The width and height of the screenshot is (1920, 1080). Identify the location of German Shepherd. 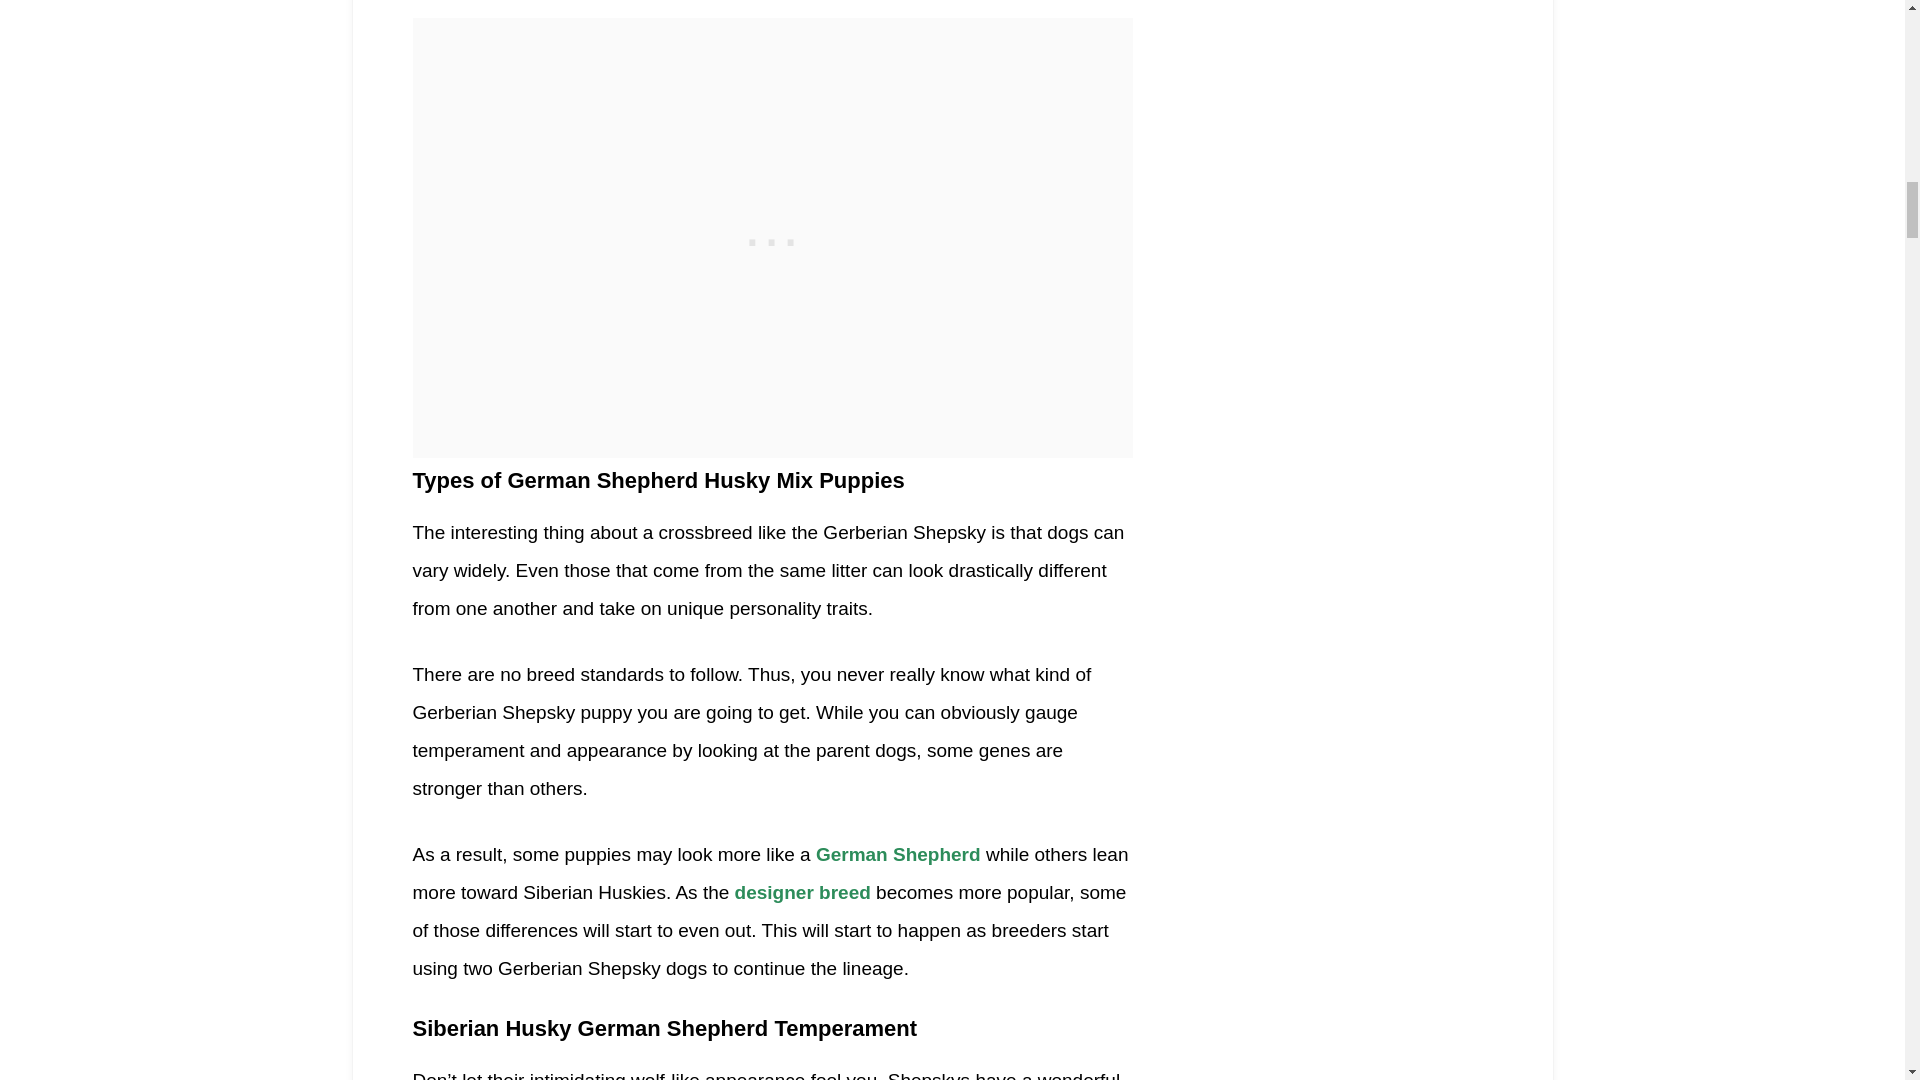
(898, 854).